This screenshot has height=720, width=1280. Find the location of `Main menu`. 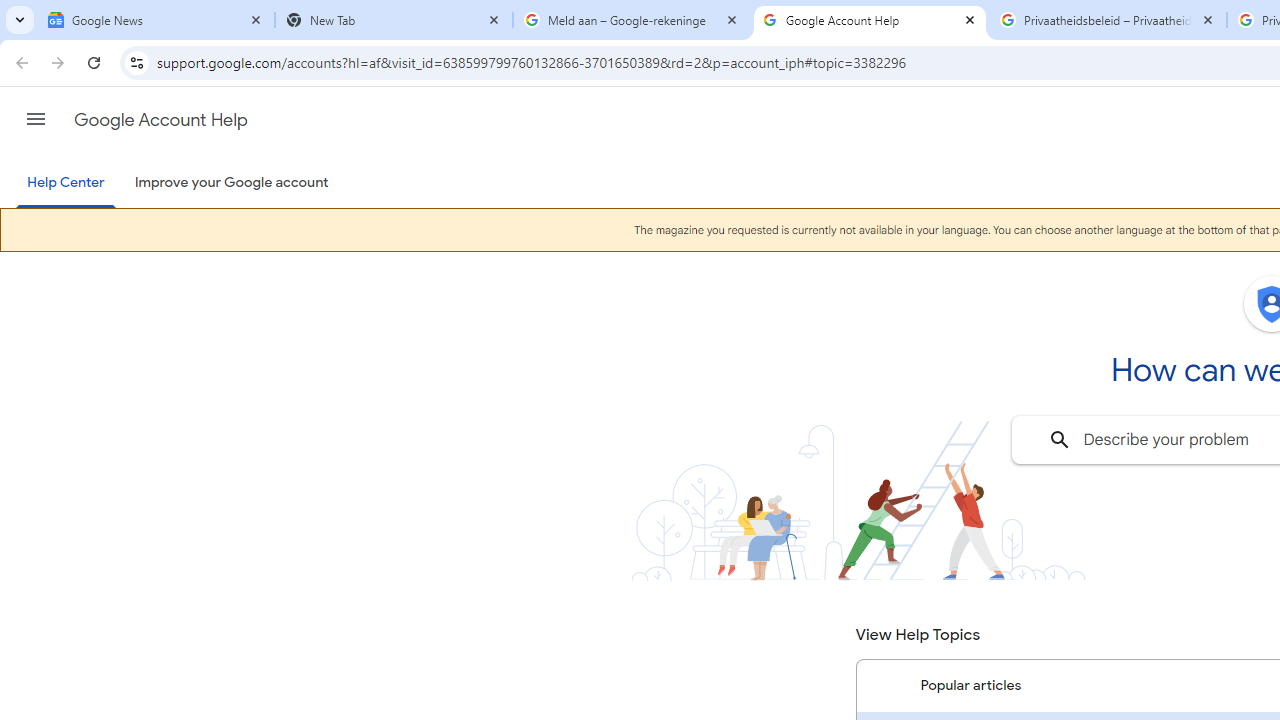

Main menu is located at coordinates (36, 119).